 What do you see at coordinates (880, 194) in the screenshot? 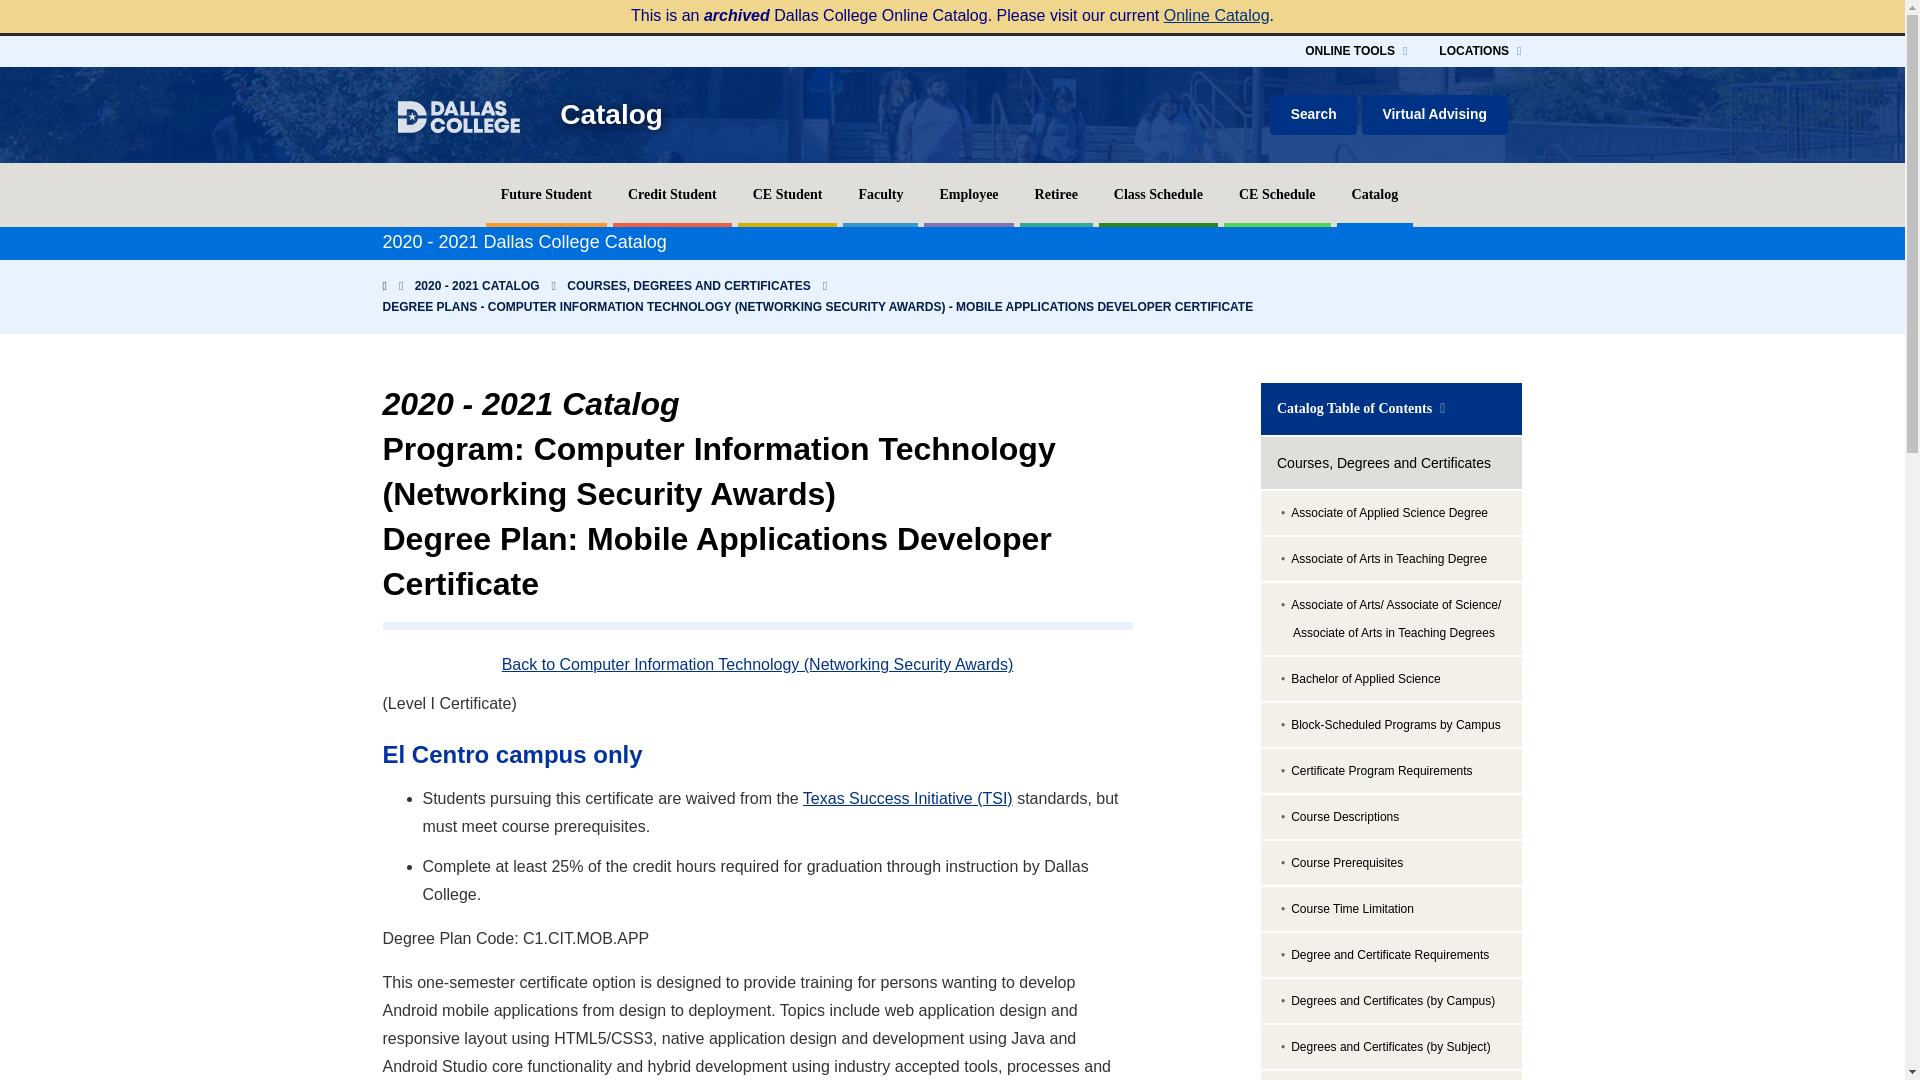
I see `Faculty` at bounding box center [880, 194].